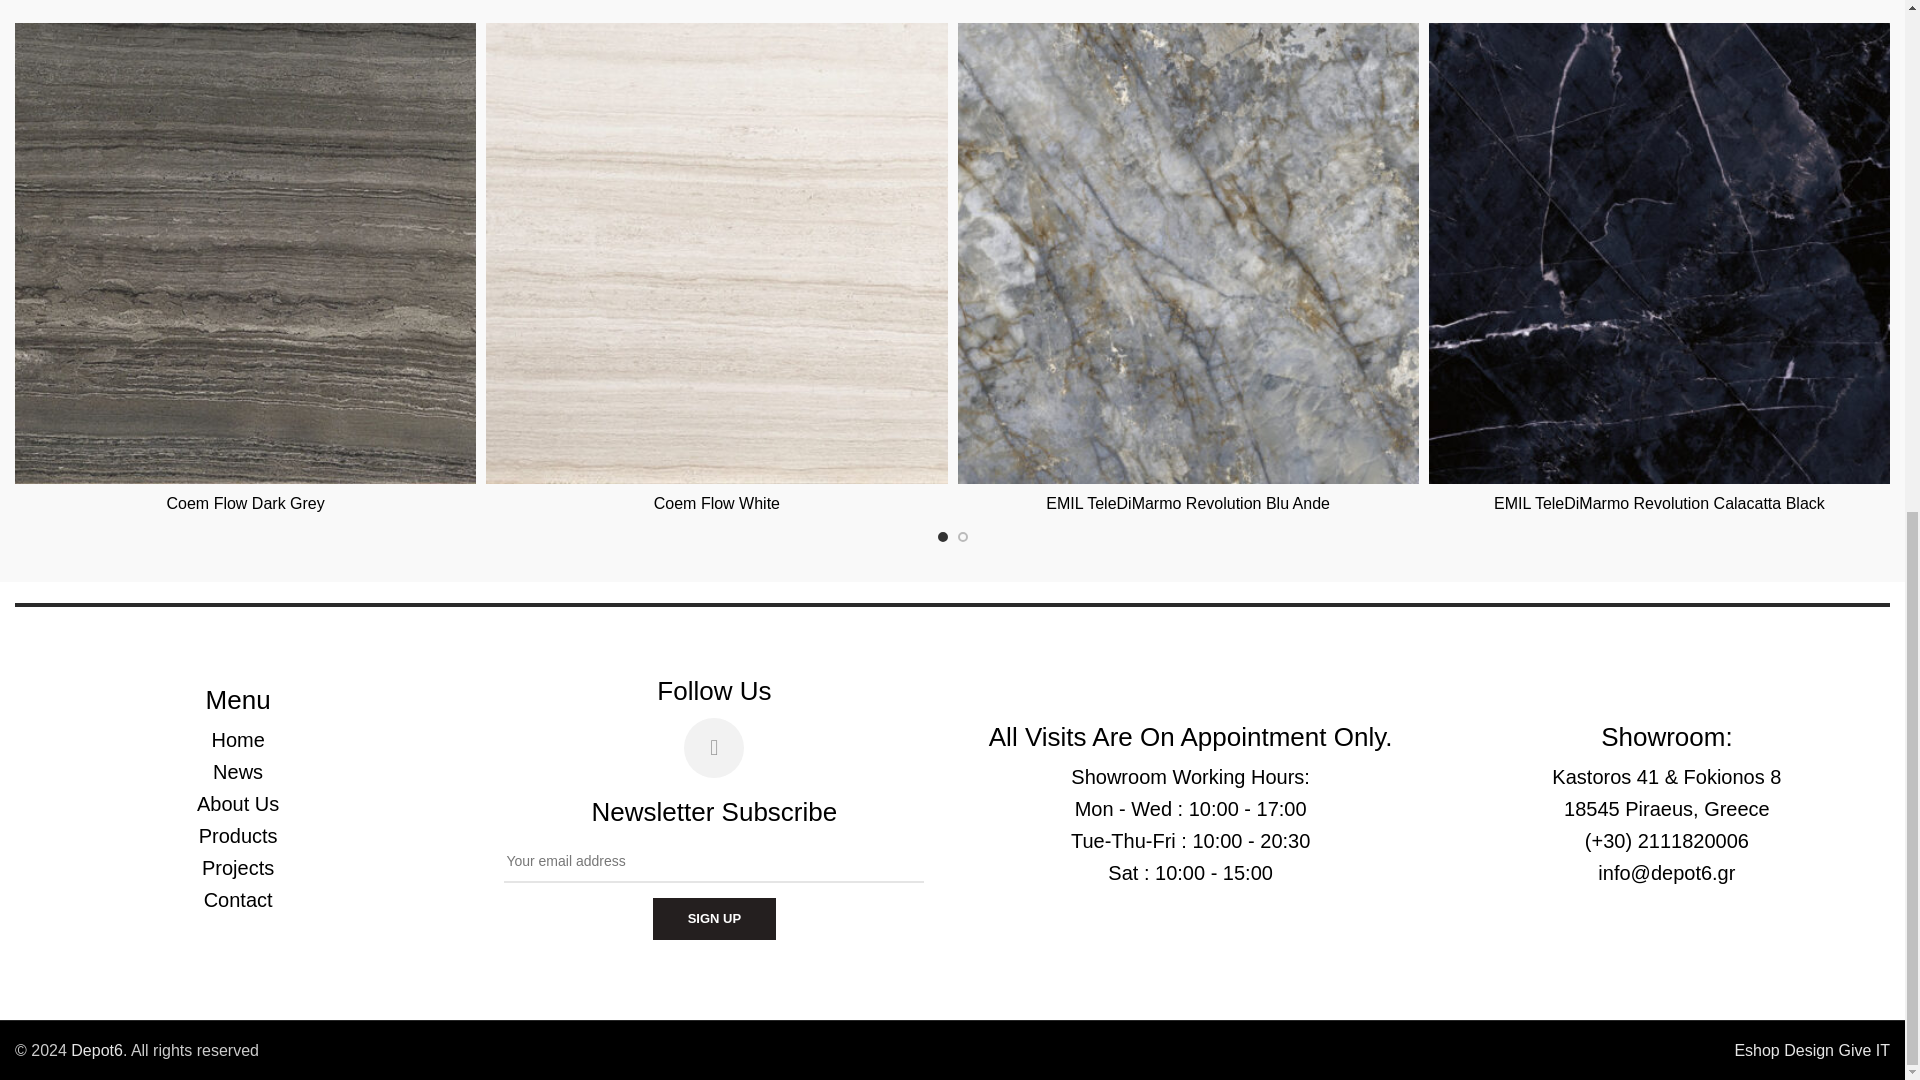 This screenshot has width=1920, height=1080. Describe the element at coordinates (714, 918) in the screenshot. I see `Sign up` at that location.